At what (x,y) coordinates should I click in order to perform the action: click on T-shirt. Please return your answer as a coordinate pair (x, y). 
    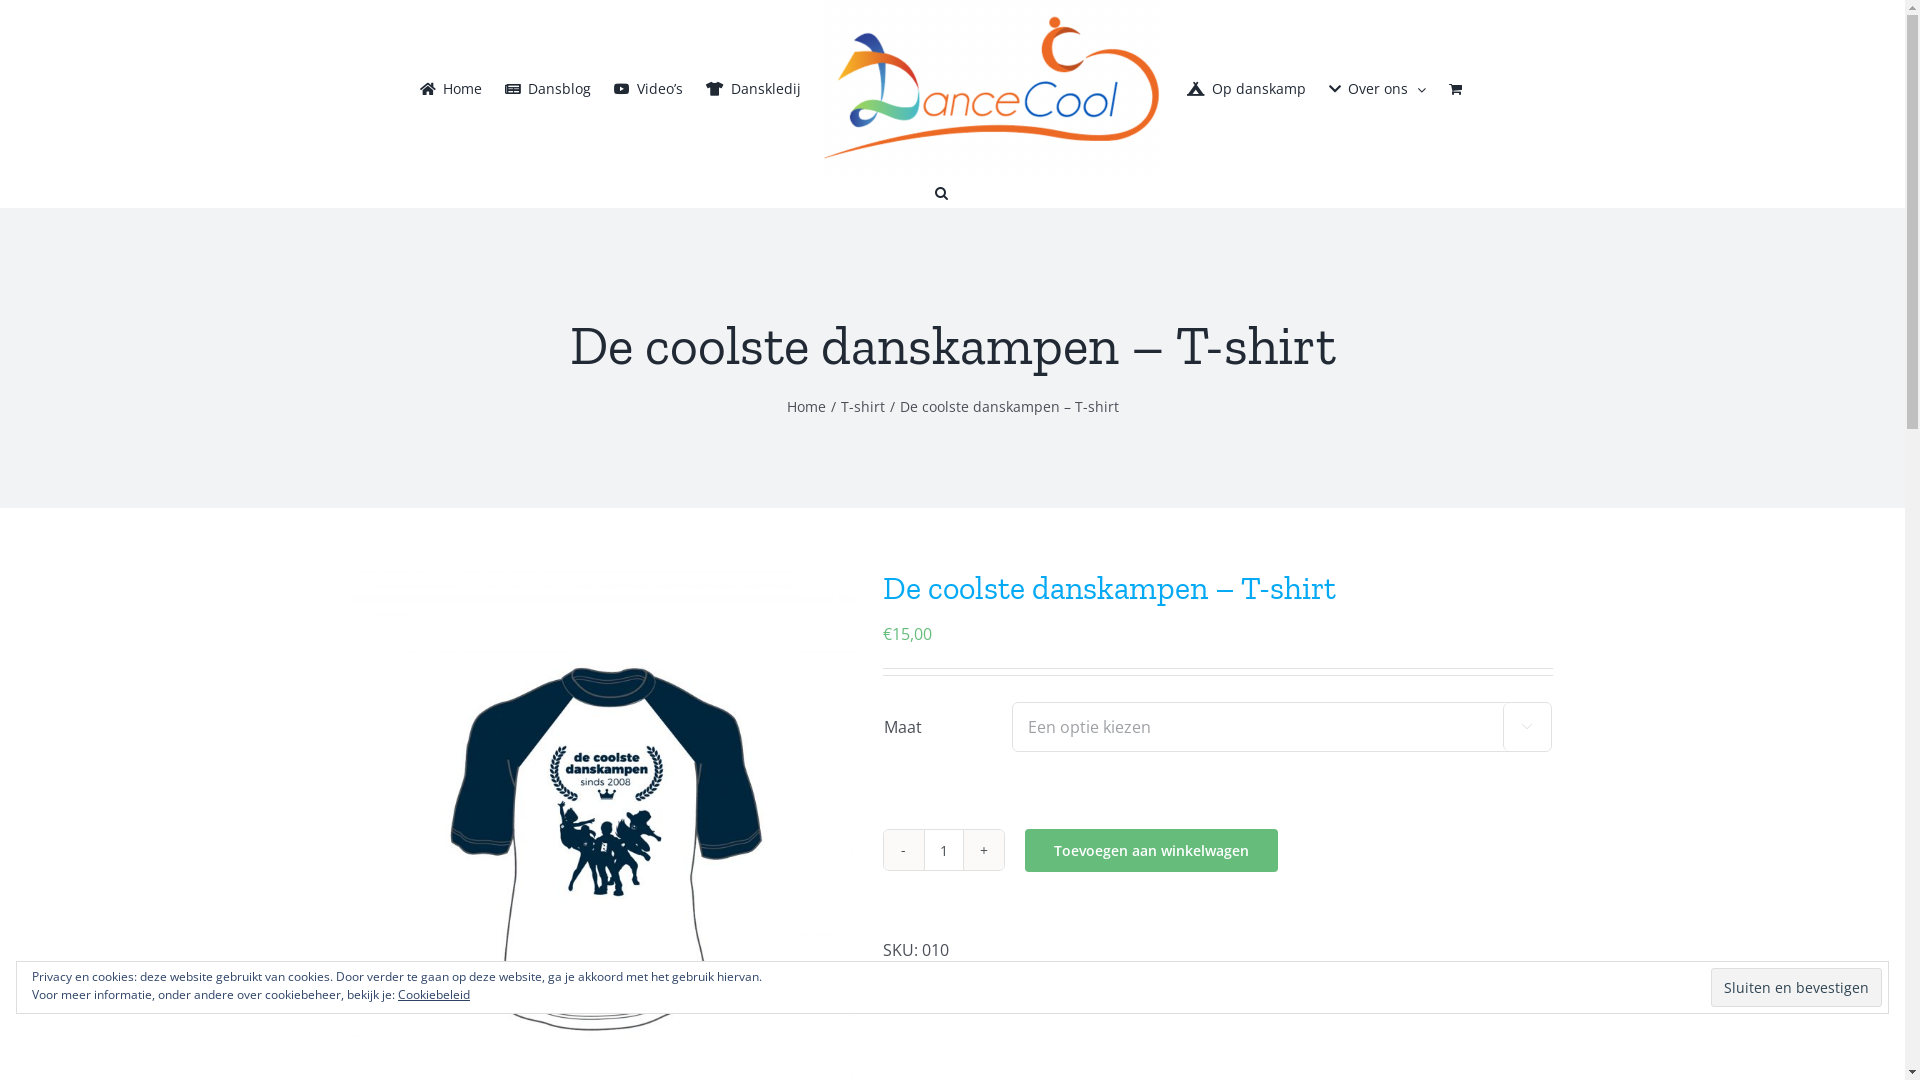
    Looking at the image, I should click on (862, 406).